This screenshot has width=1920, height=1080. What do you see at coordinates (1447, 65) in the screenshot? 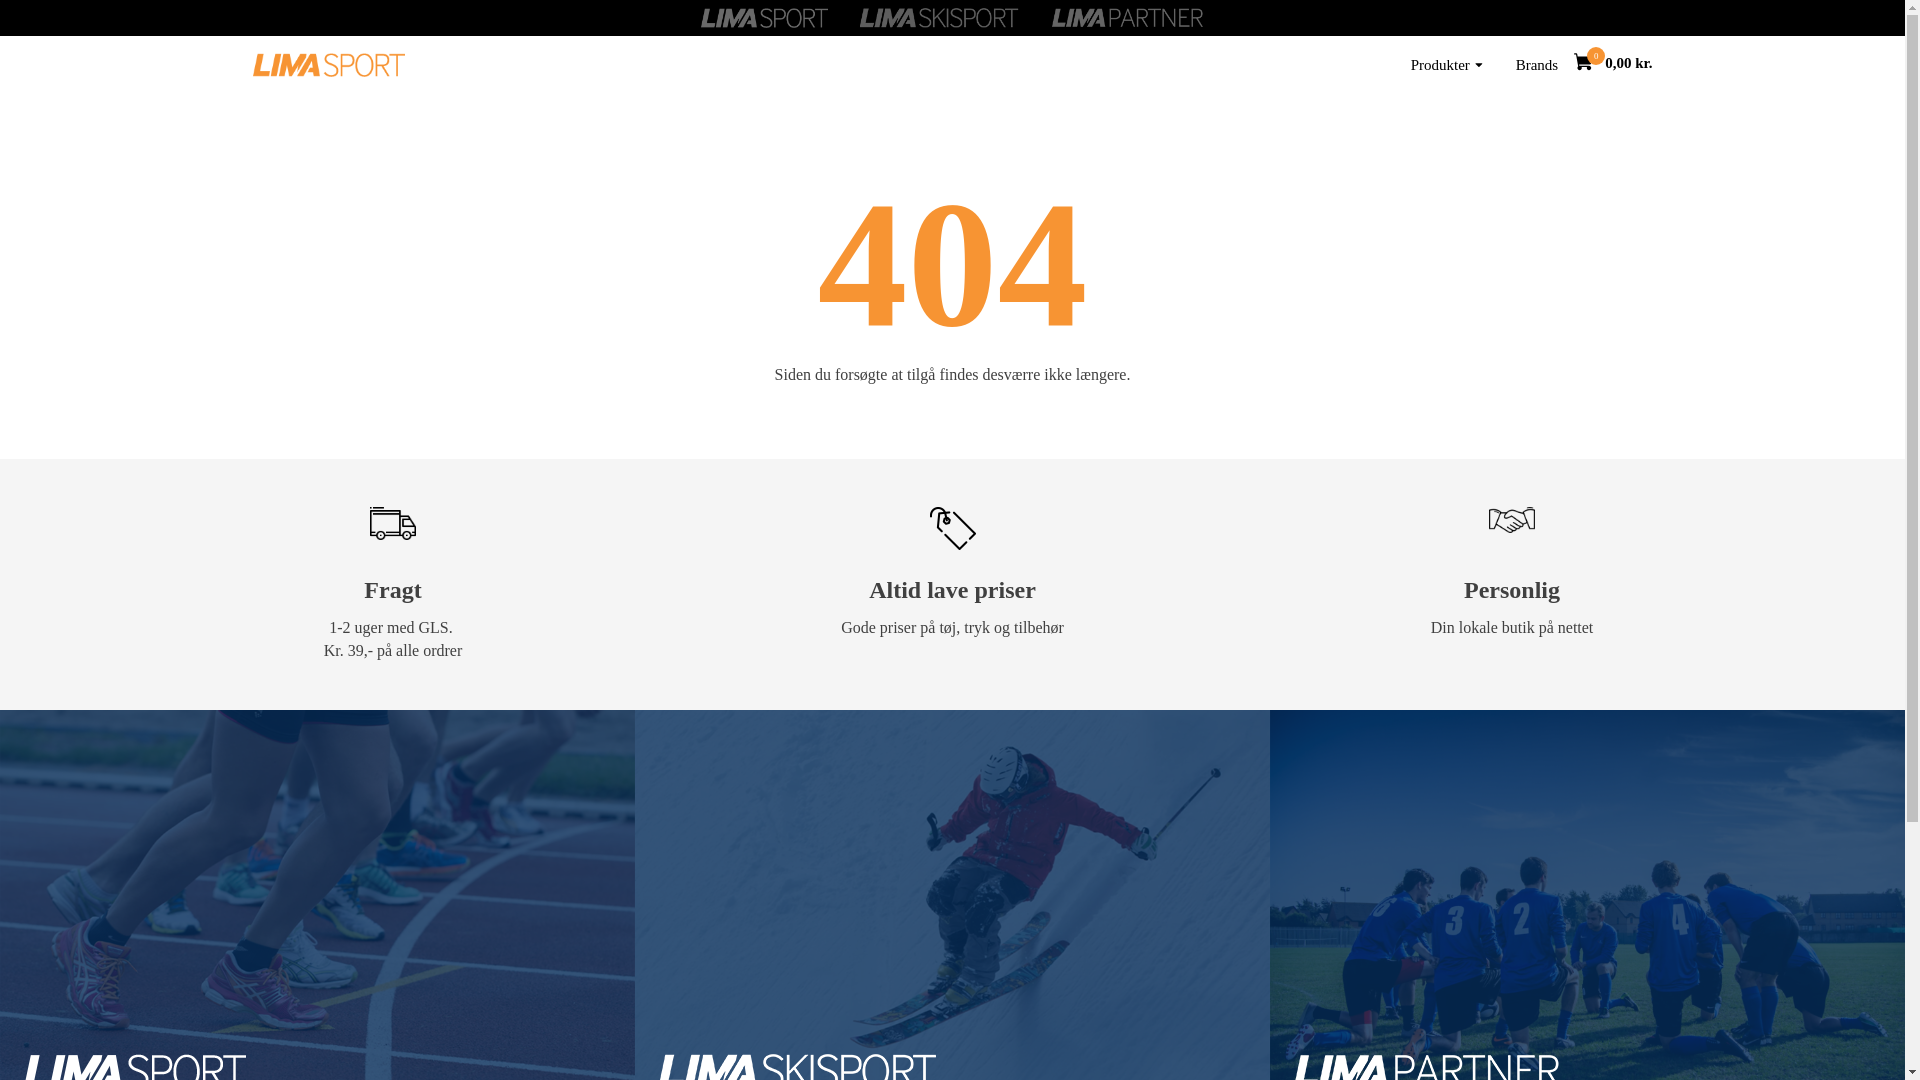
I see `Produkter` at bounding box center [1447, 65].